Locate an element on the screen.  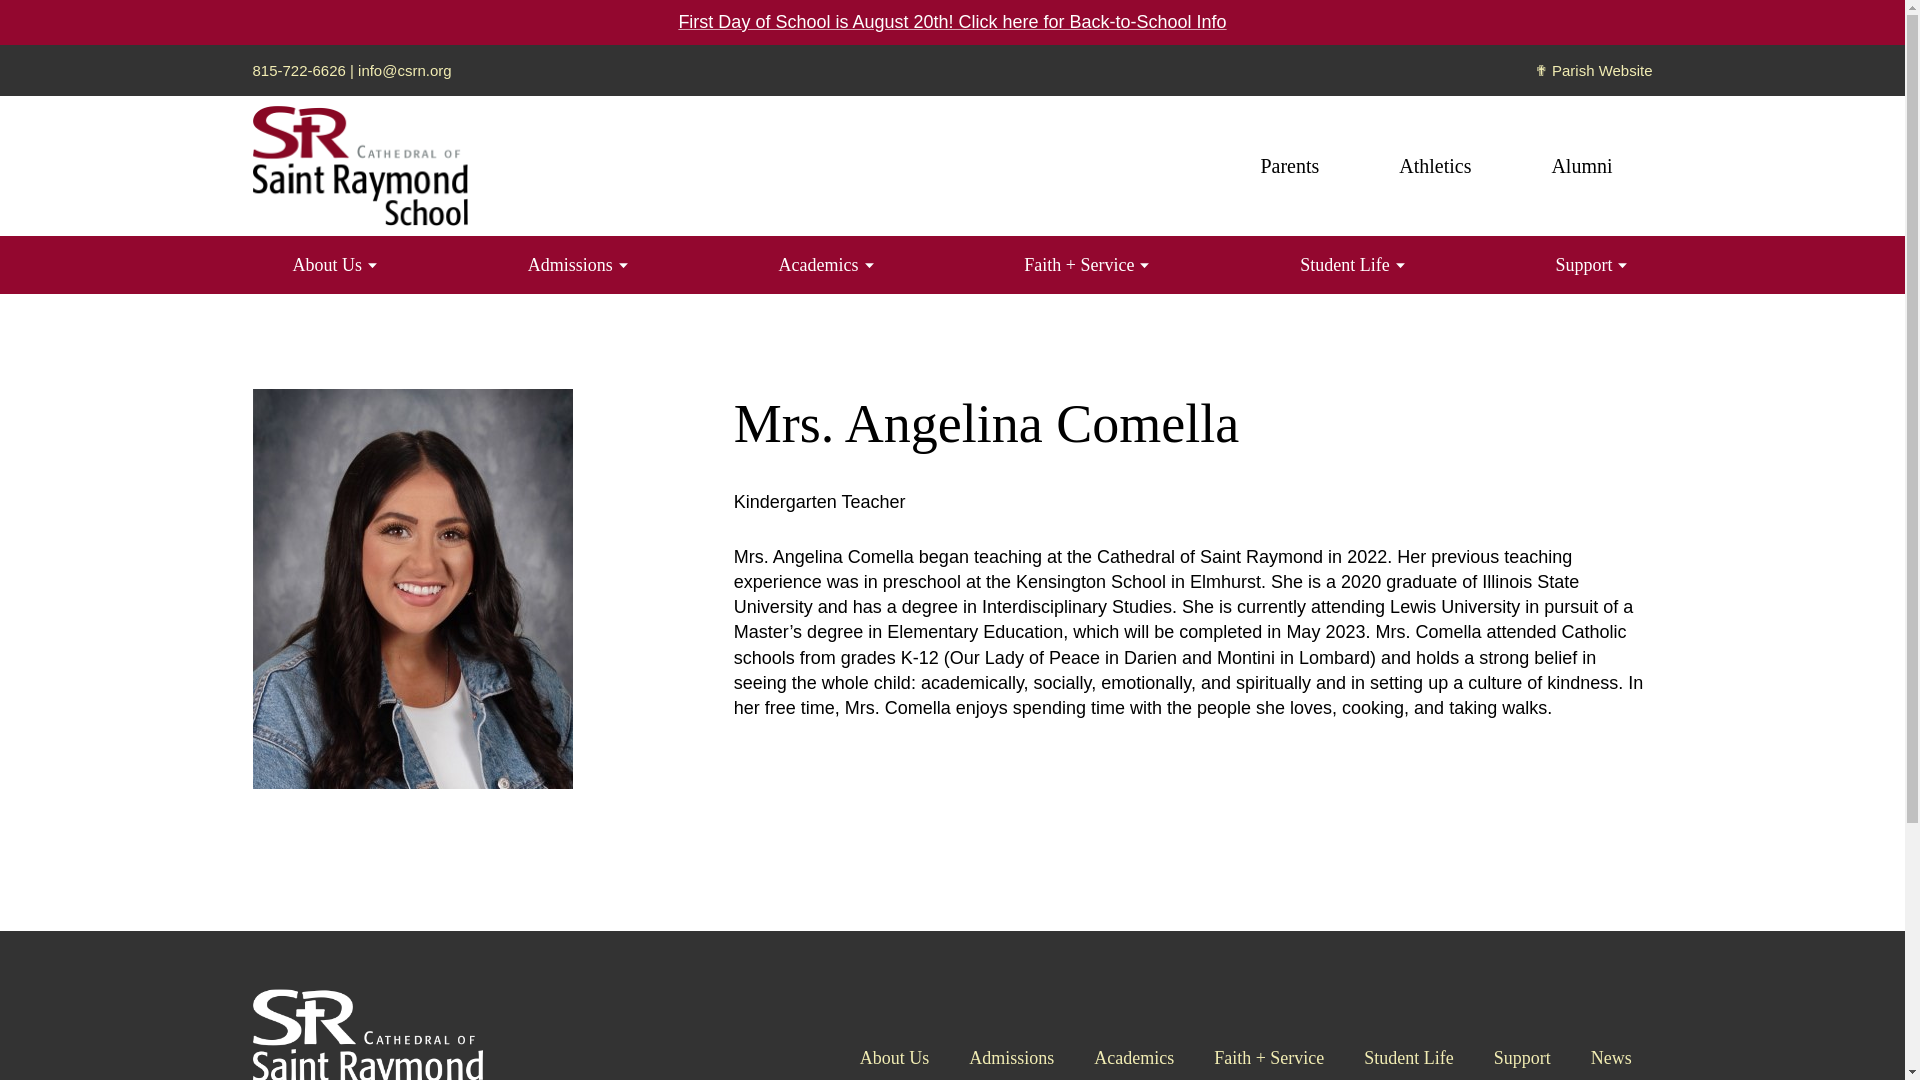
Admissions is located at coordinates (570, 264).